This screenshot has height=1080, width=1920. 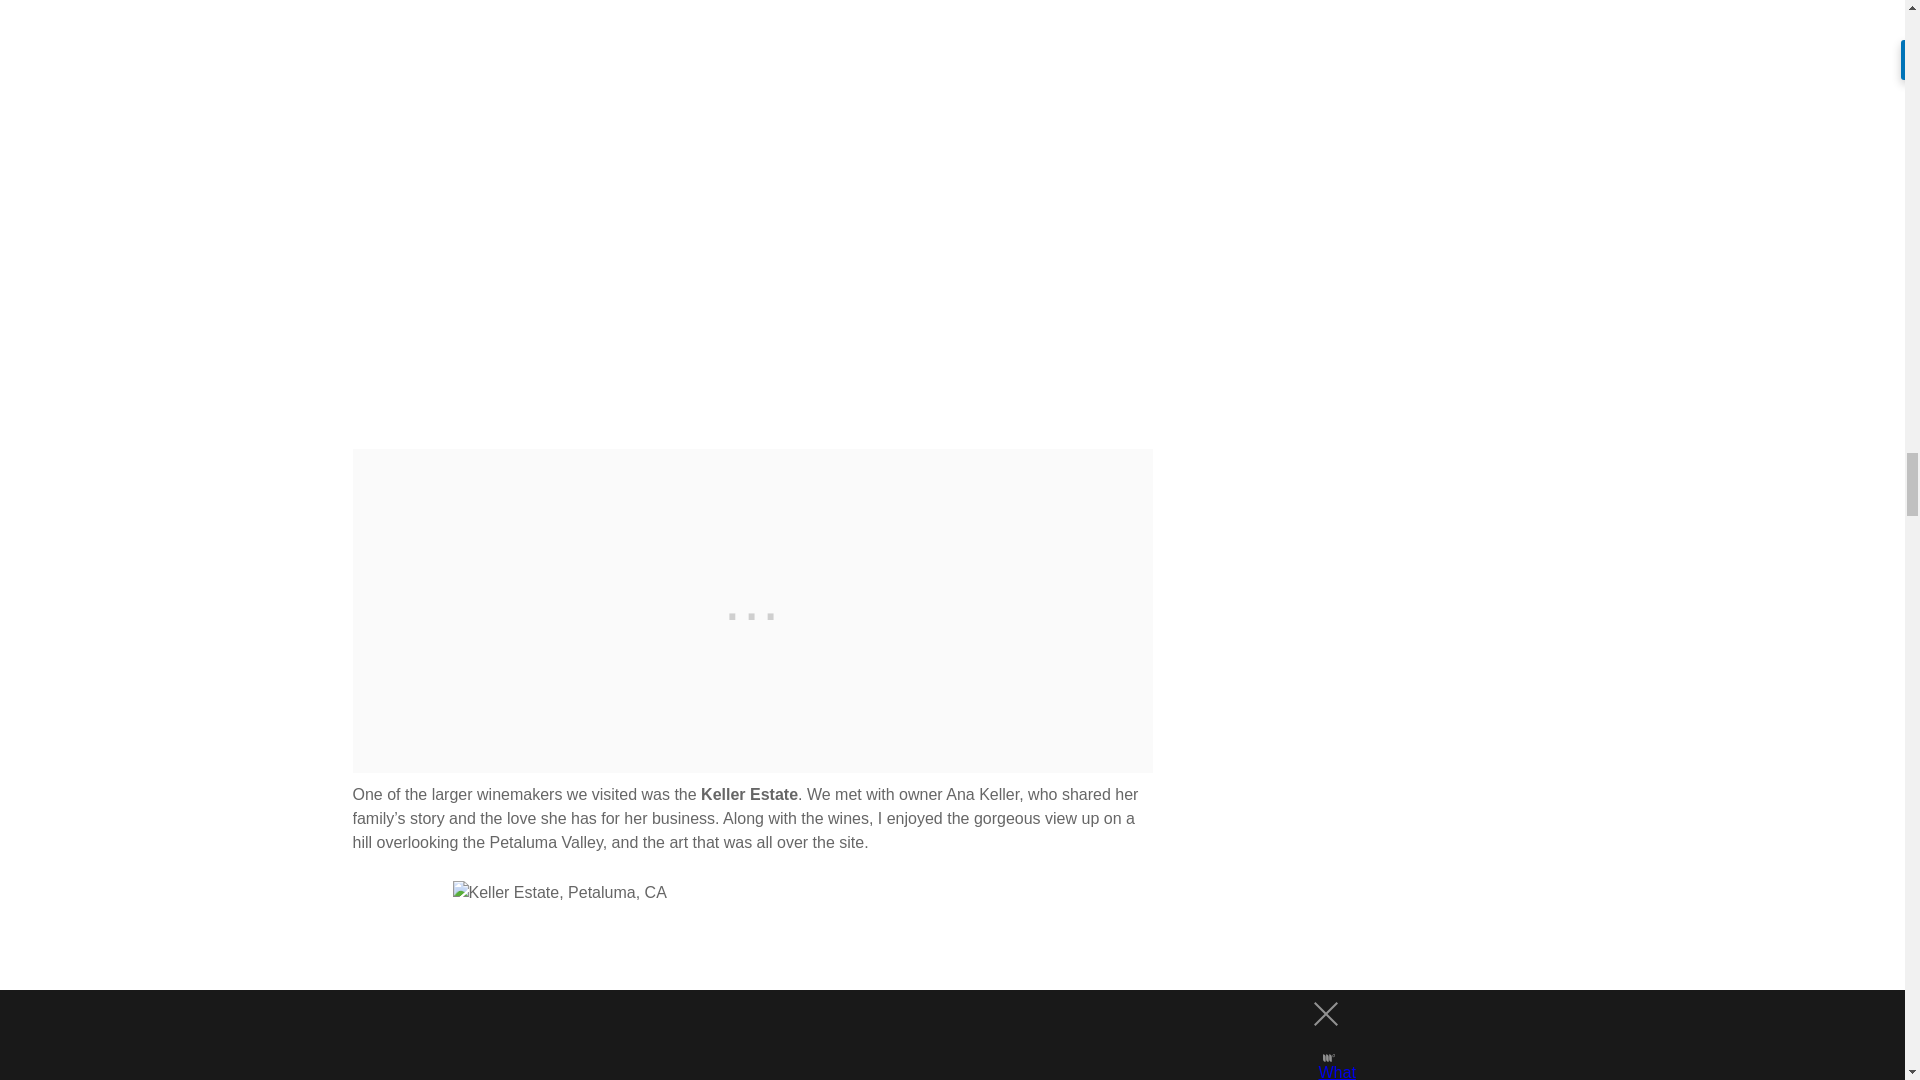 What do you see at coordinates (752, 980) in the screenshot?
I see `Keller Estate, Petaluma, CA` at bounding box center [752, 980].